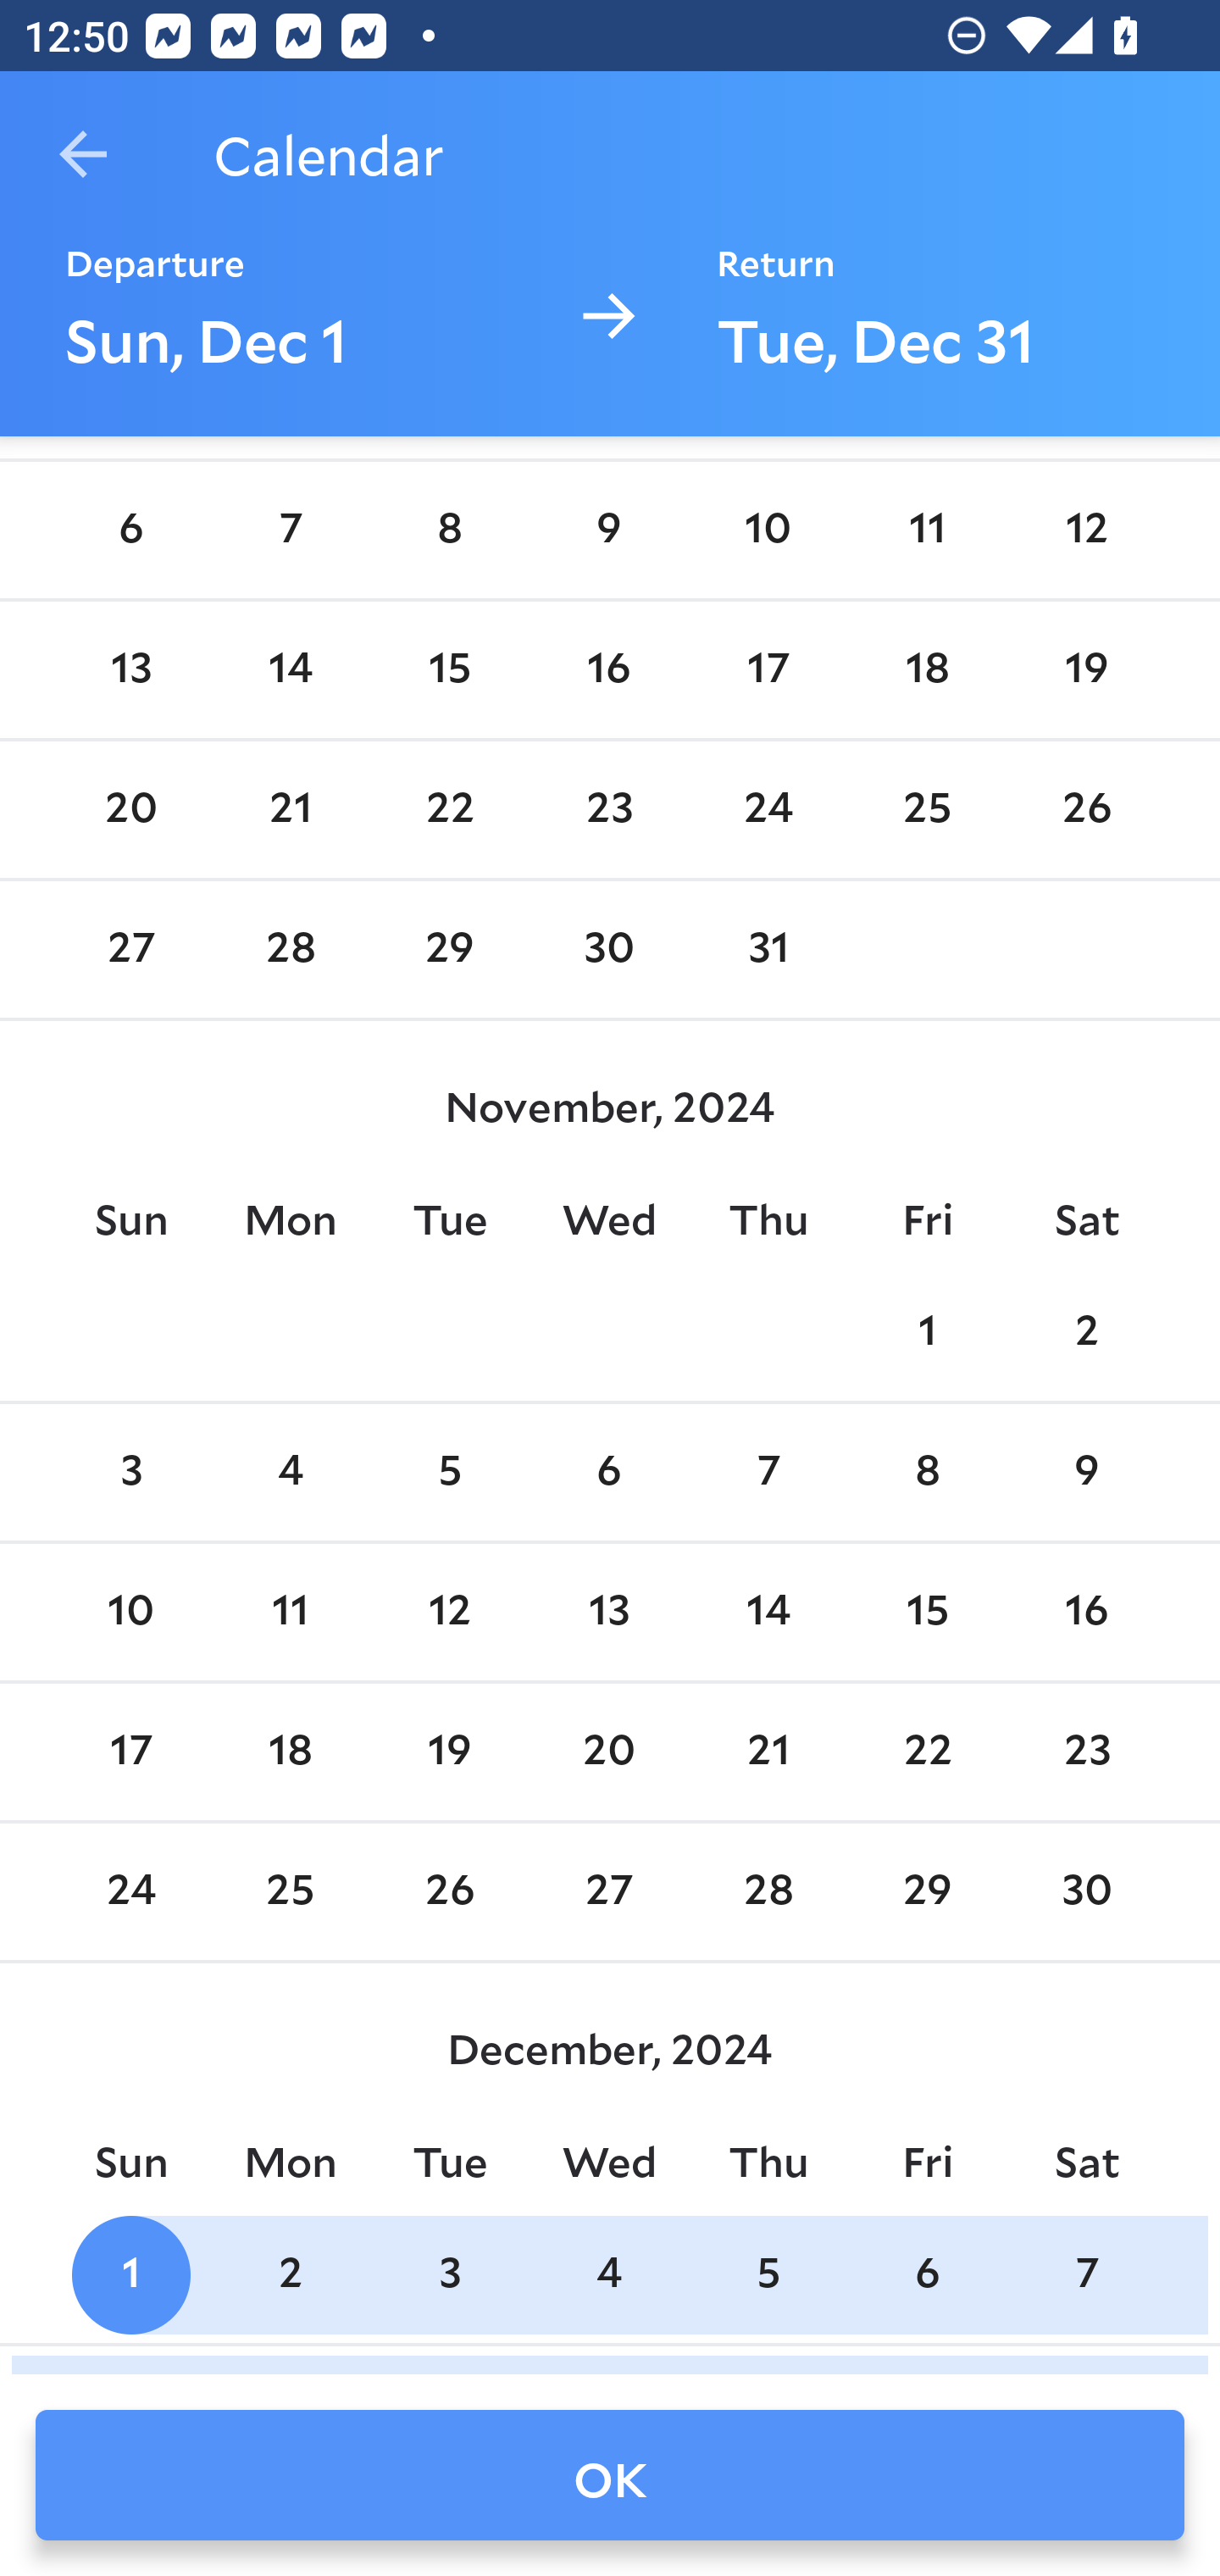 The height and width of the screenshot is (2576, 1220). What do you see at coordinates (768, 950) in the screenshot?
I see `31` at bounding box center [768, 950].